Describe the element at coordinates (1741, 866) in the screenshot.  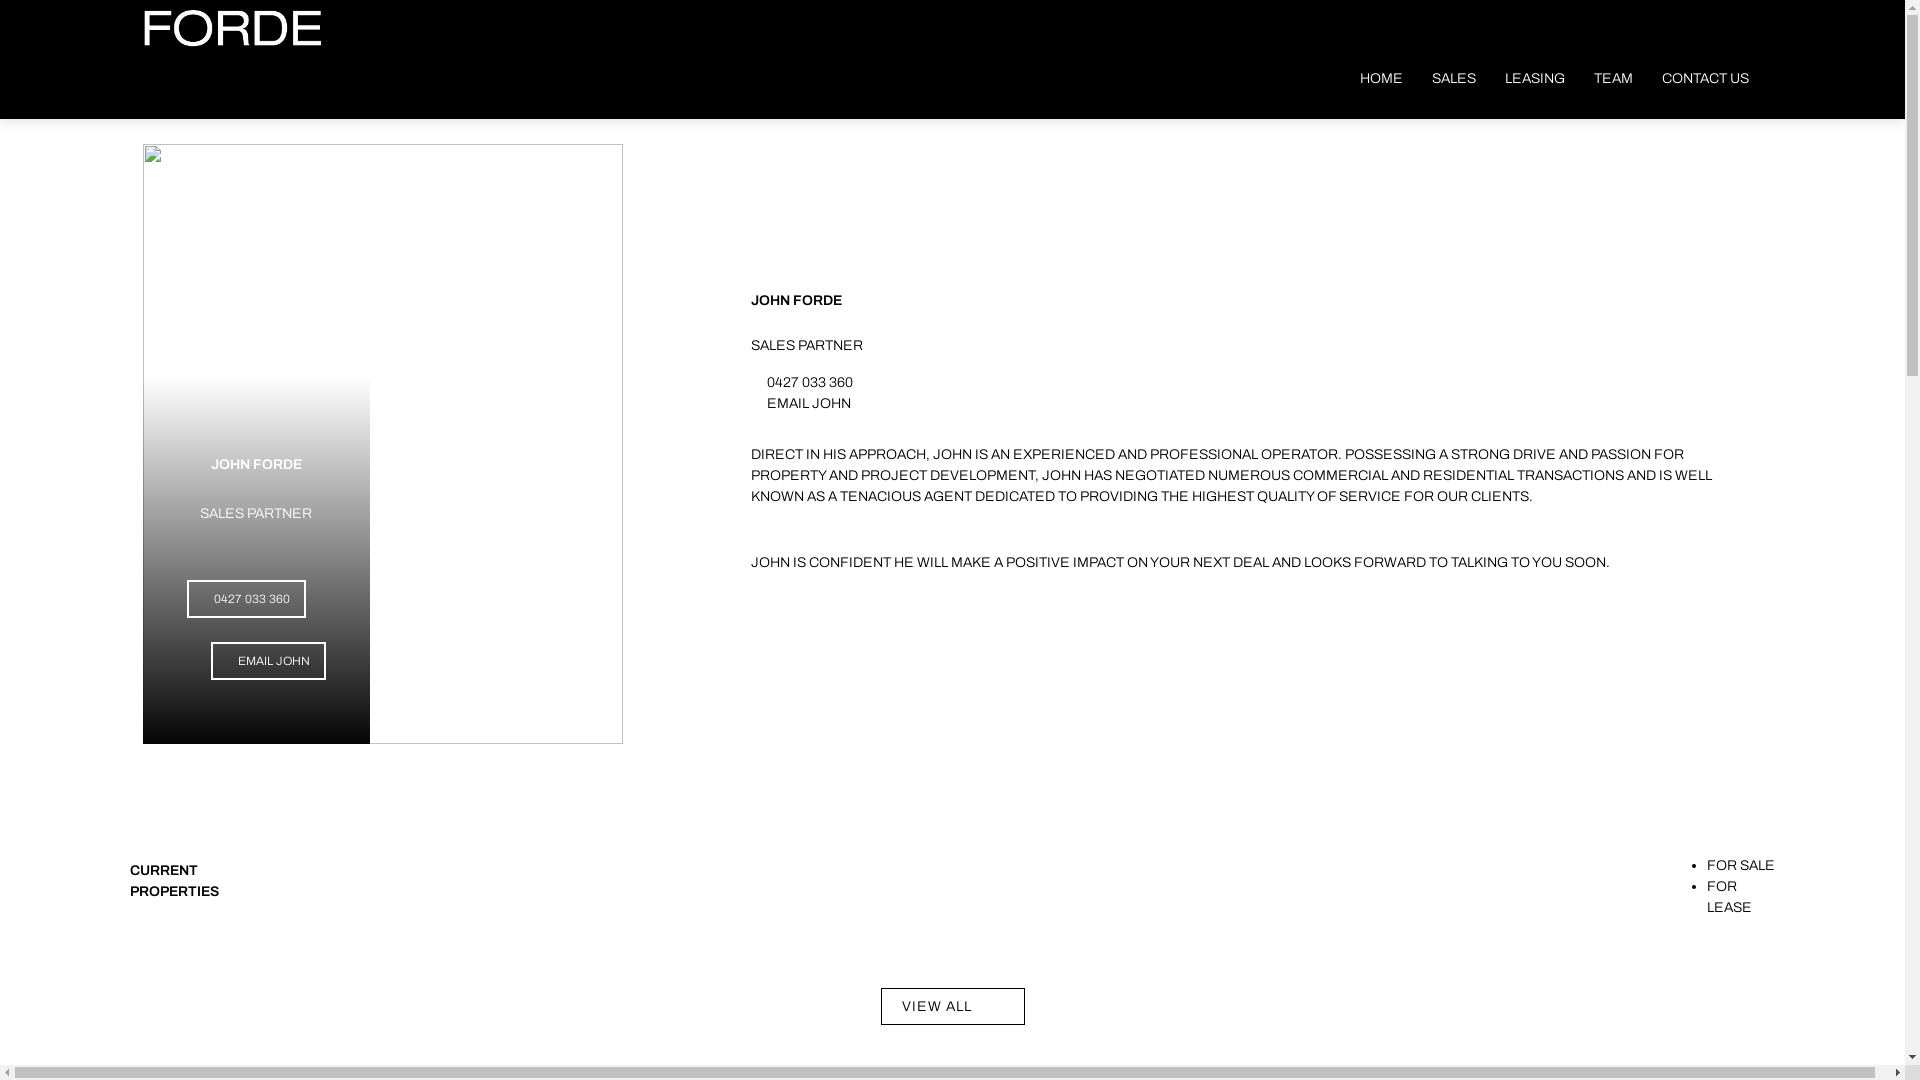
I see `FOR SALE` at that location.